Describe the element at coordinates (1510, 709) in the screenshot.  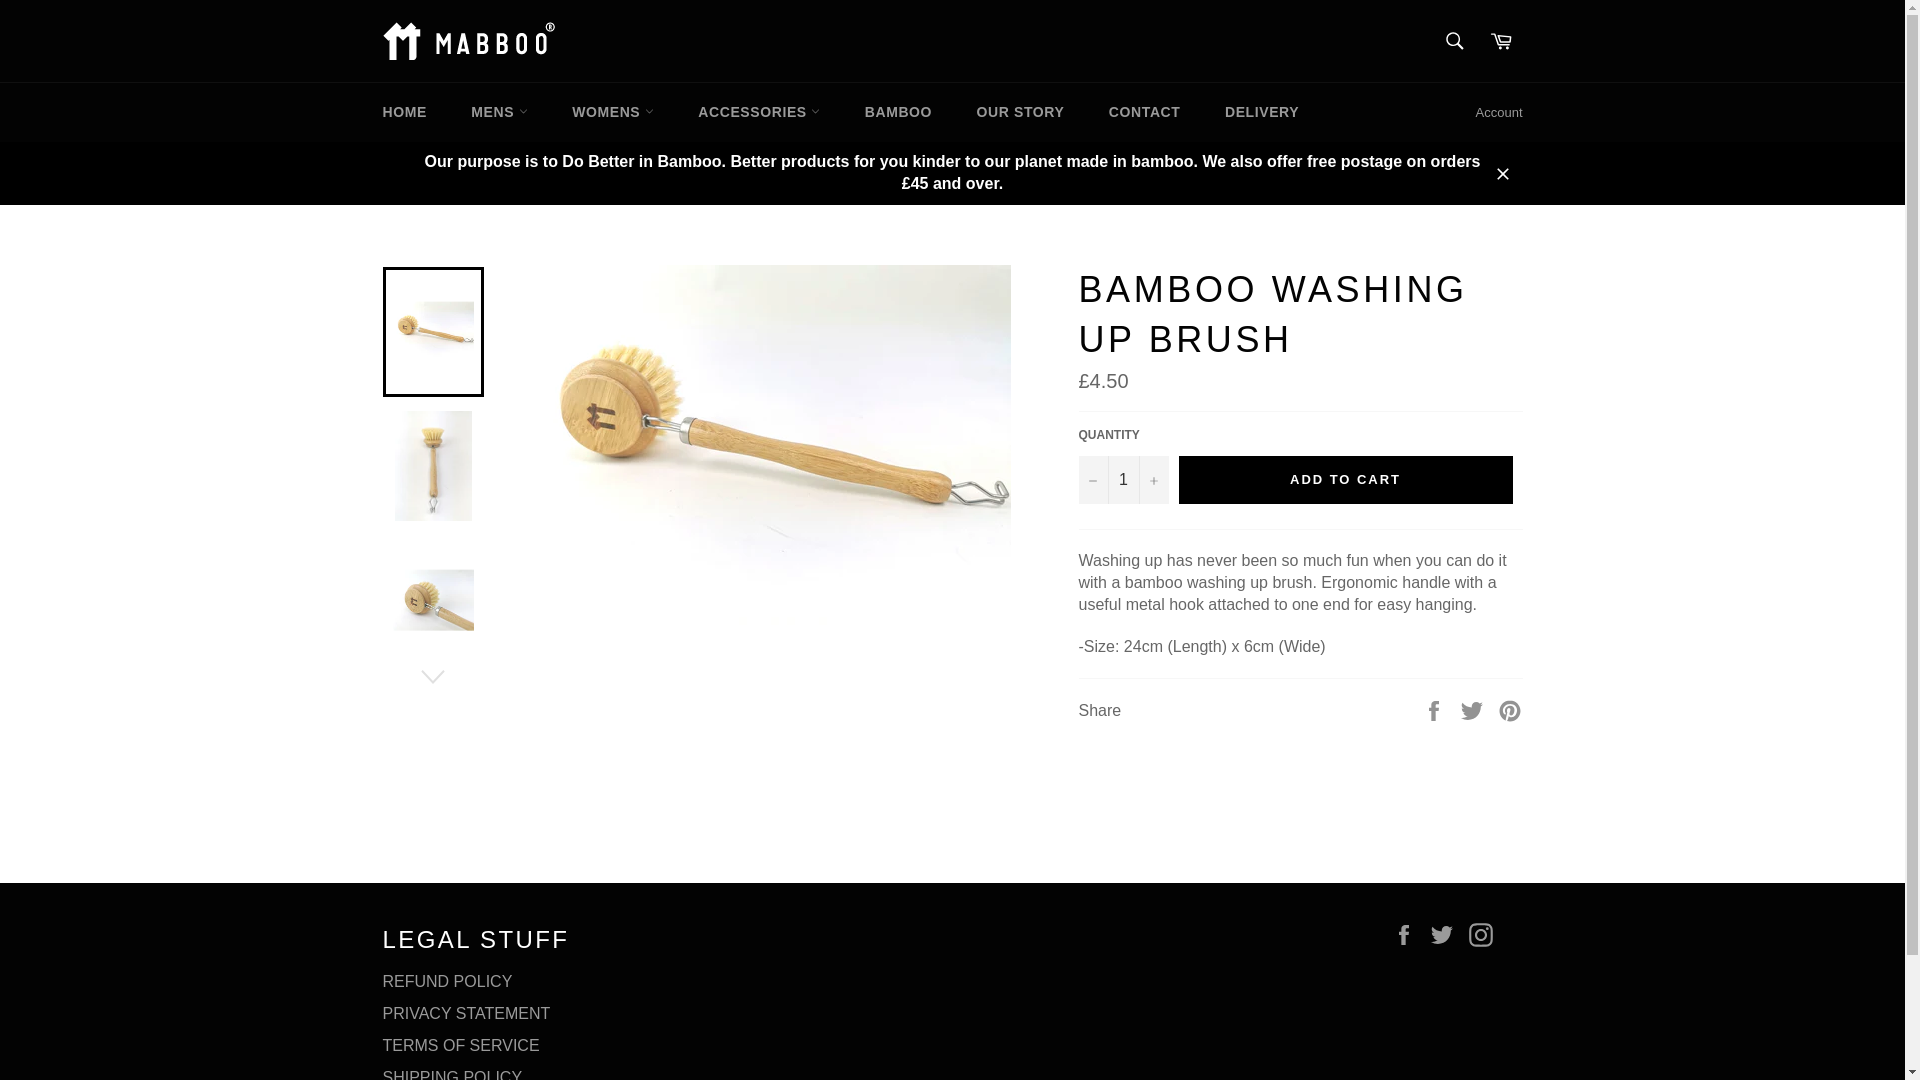
I see `Pin on Pinterest` at that location.